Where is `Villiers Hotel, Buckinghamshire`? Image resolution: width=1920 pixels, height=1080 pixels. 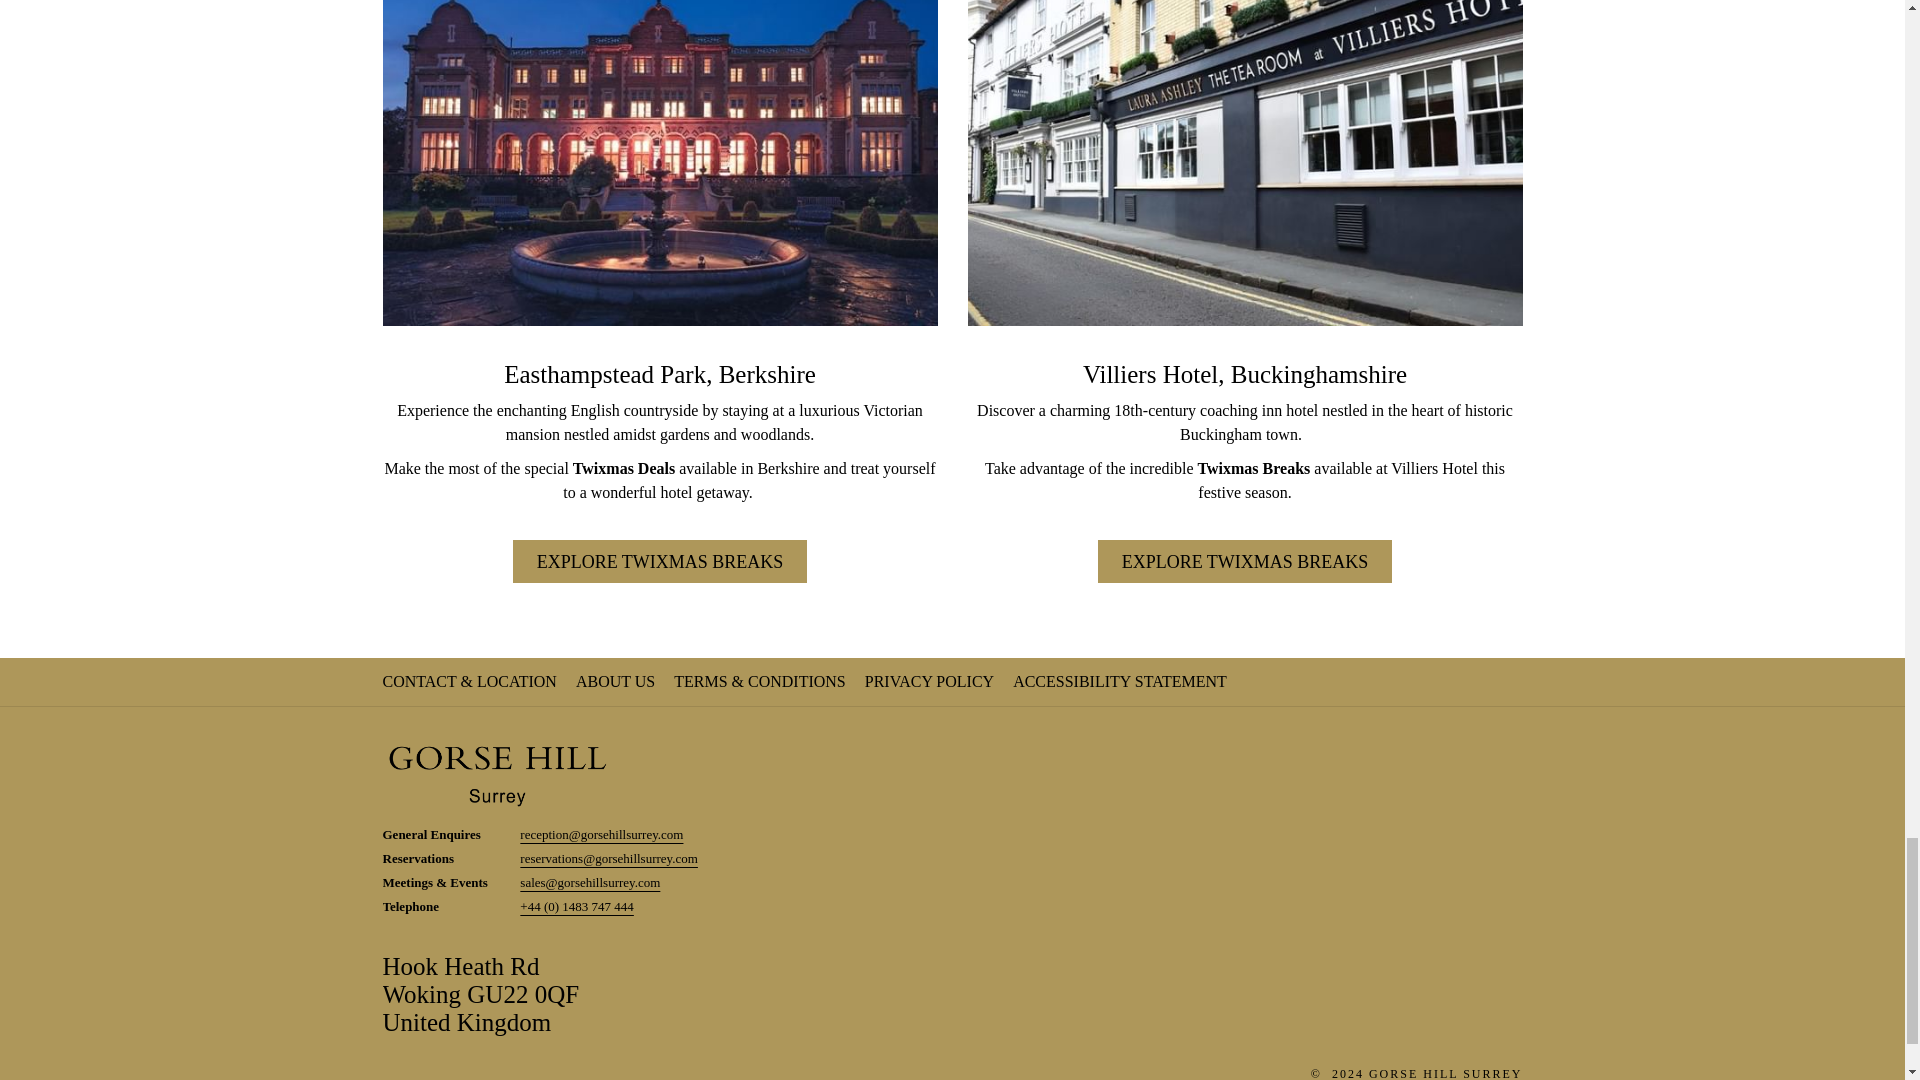
Villiers Hotel, Buckinghamshire is located at coordinates (932, 681).